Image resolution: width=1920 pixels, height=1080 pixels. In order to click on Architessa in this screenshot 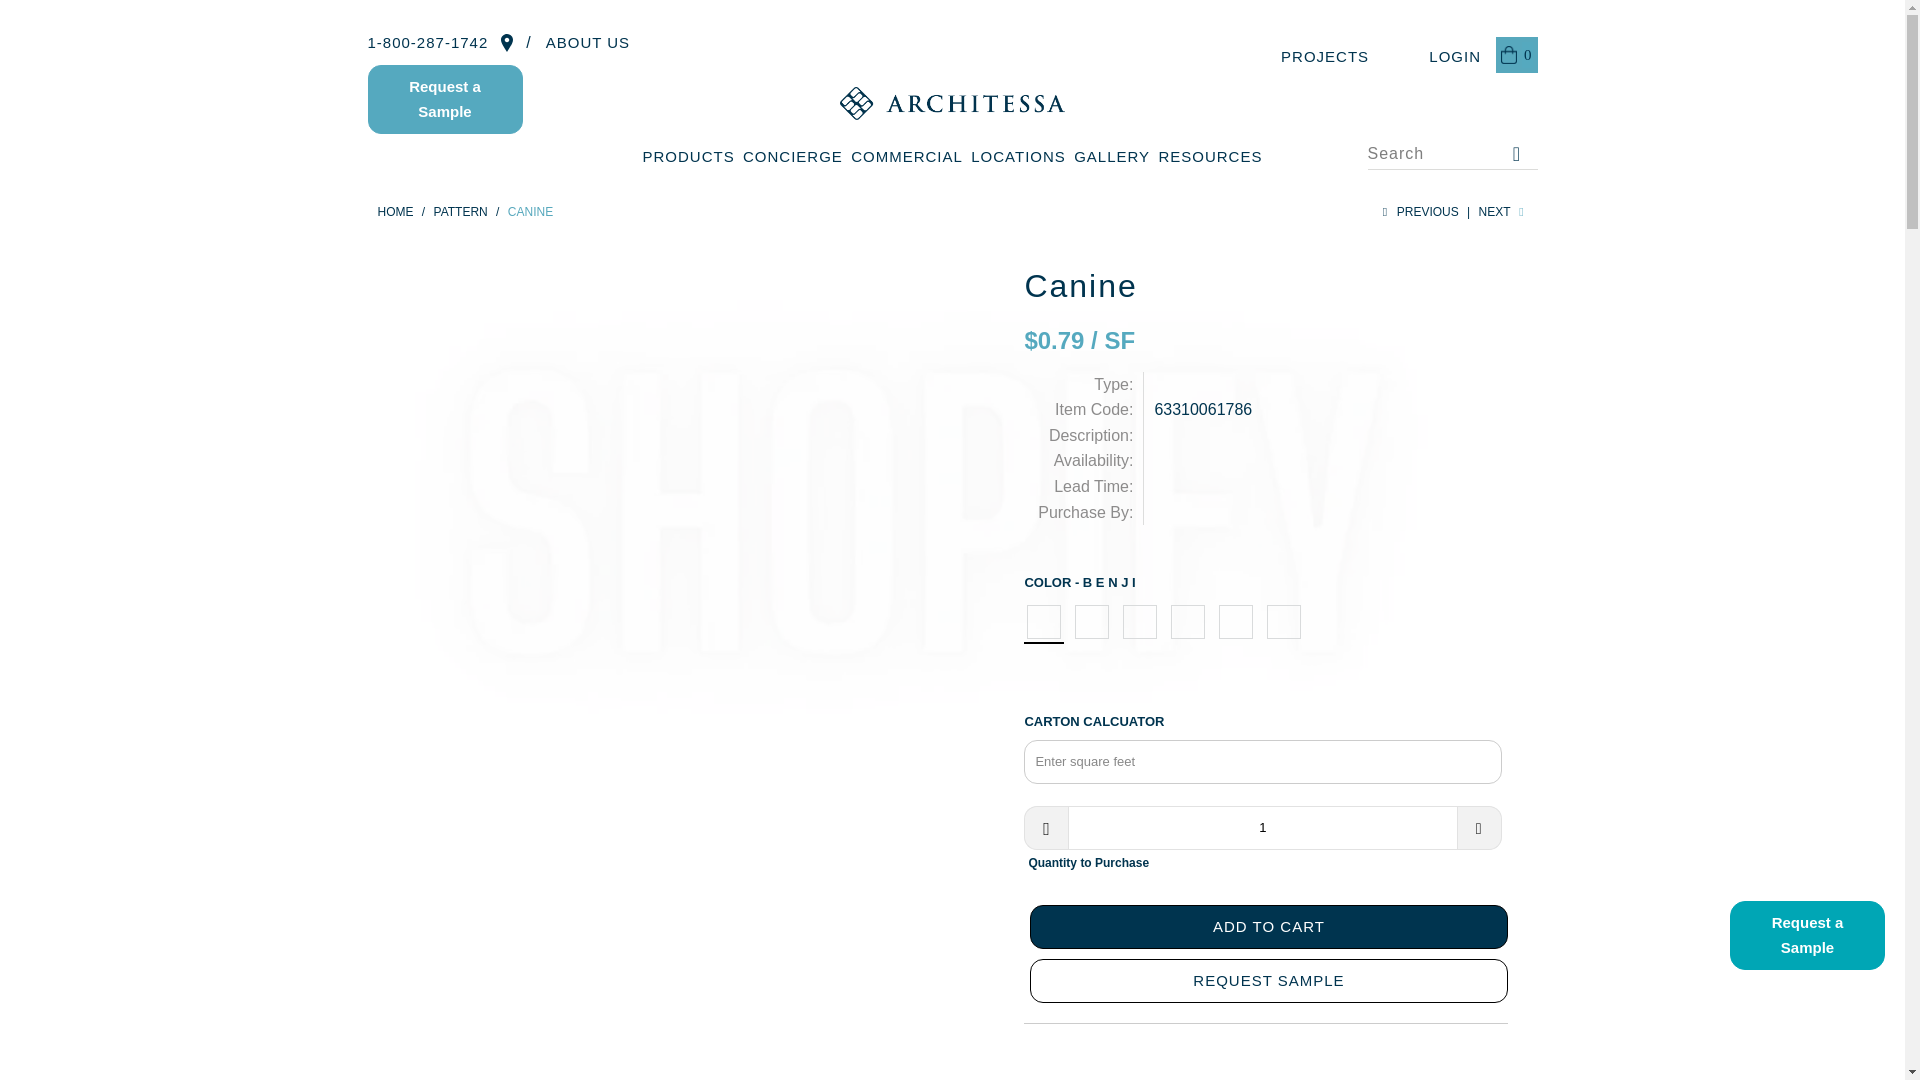, I will do `click(951, 103)`.